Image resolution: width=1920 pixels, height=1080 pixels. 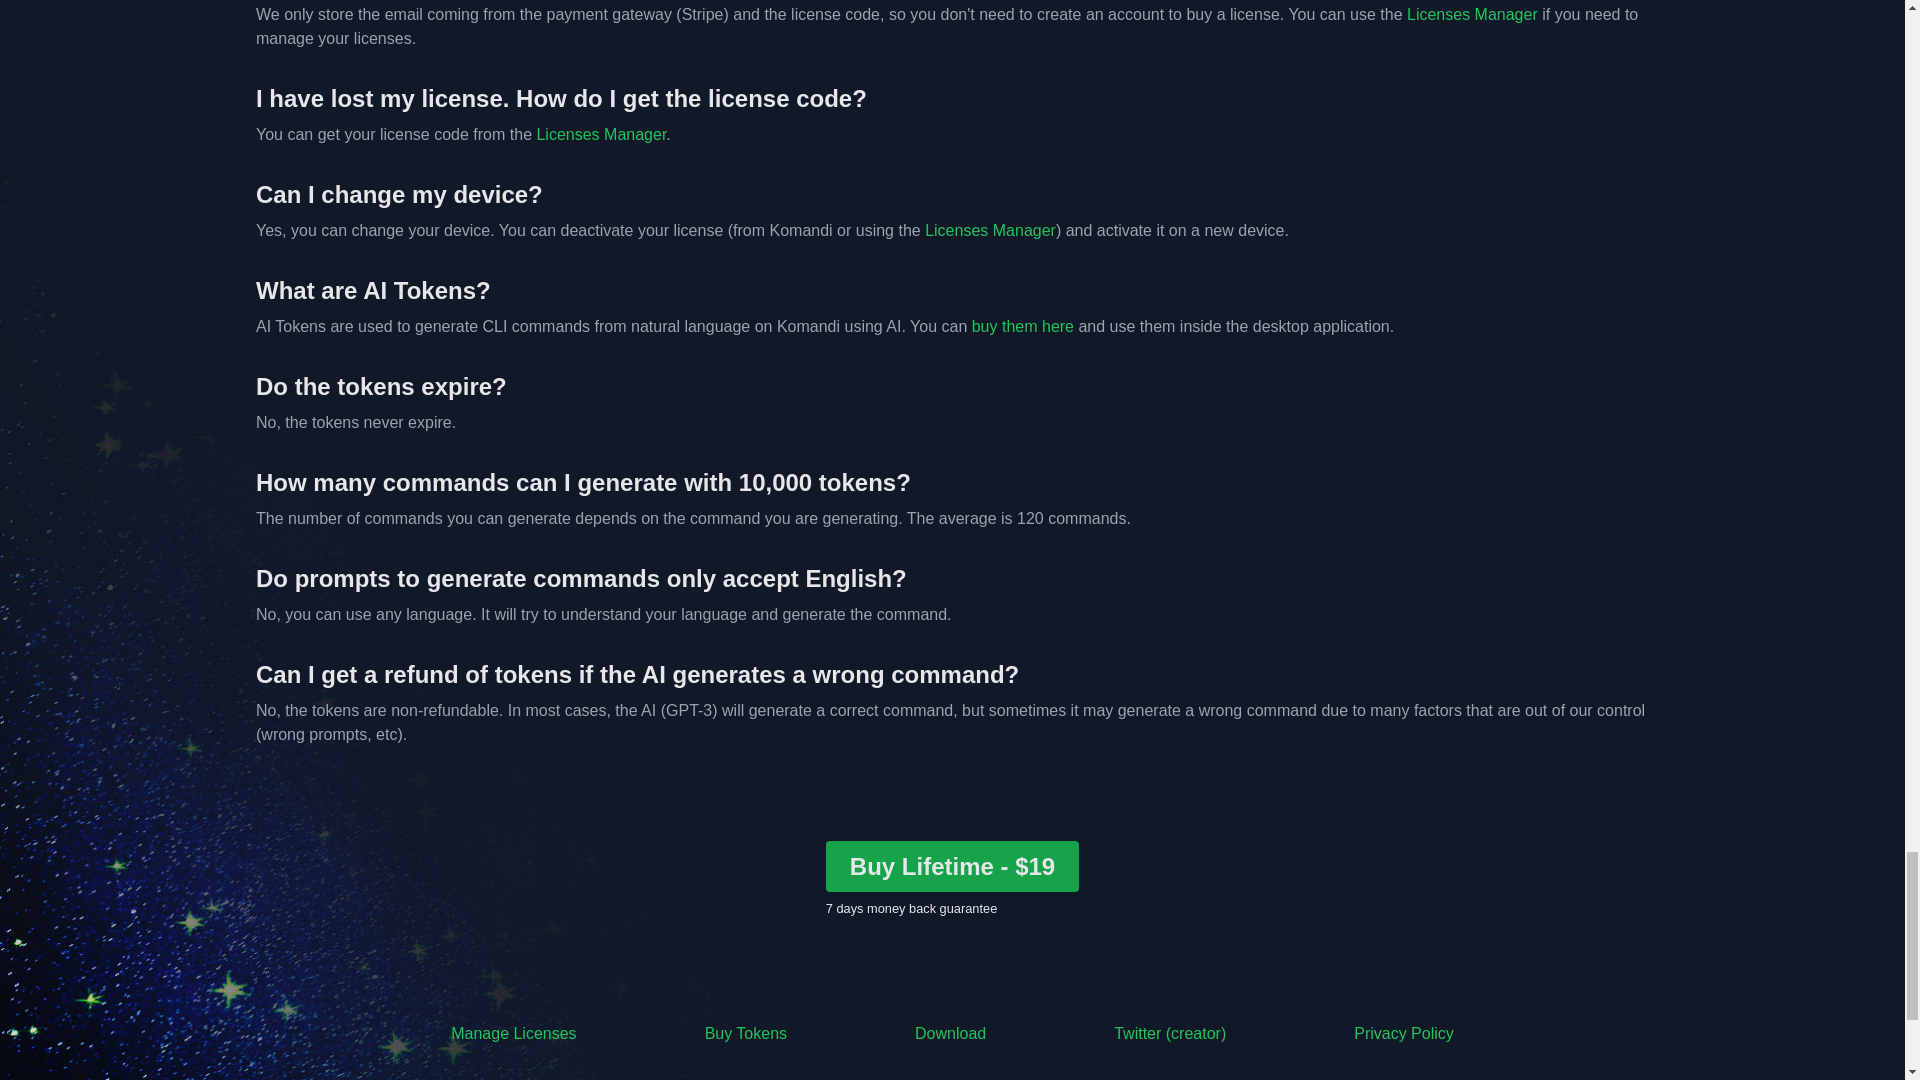 What do you see at coordinates (600, 134) in the screenshot?
I see `Licenses Manager` at bounding box center [600, 134].